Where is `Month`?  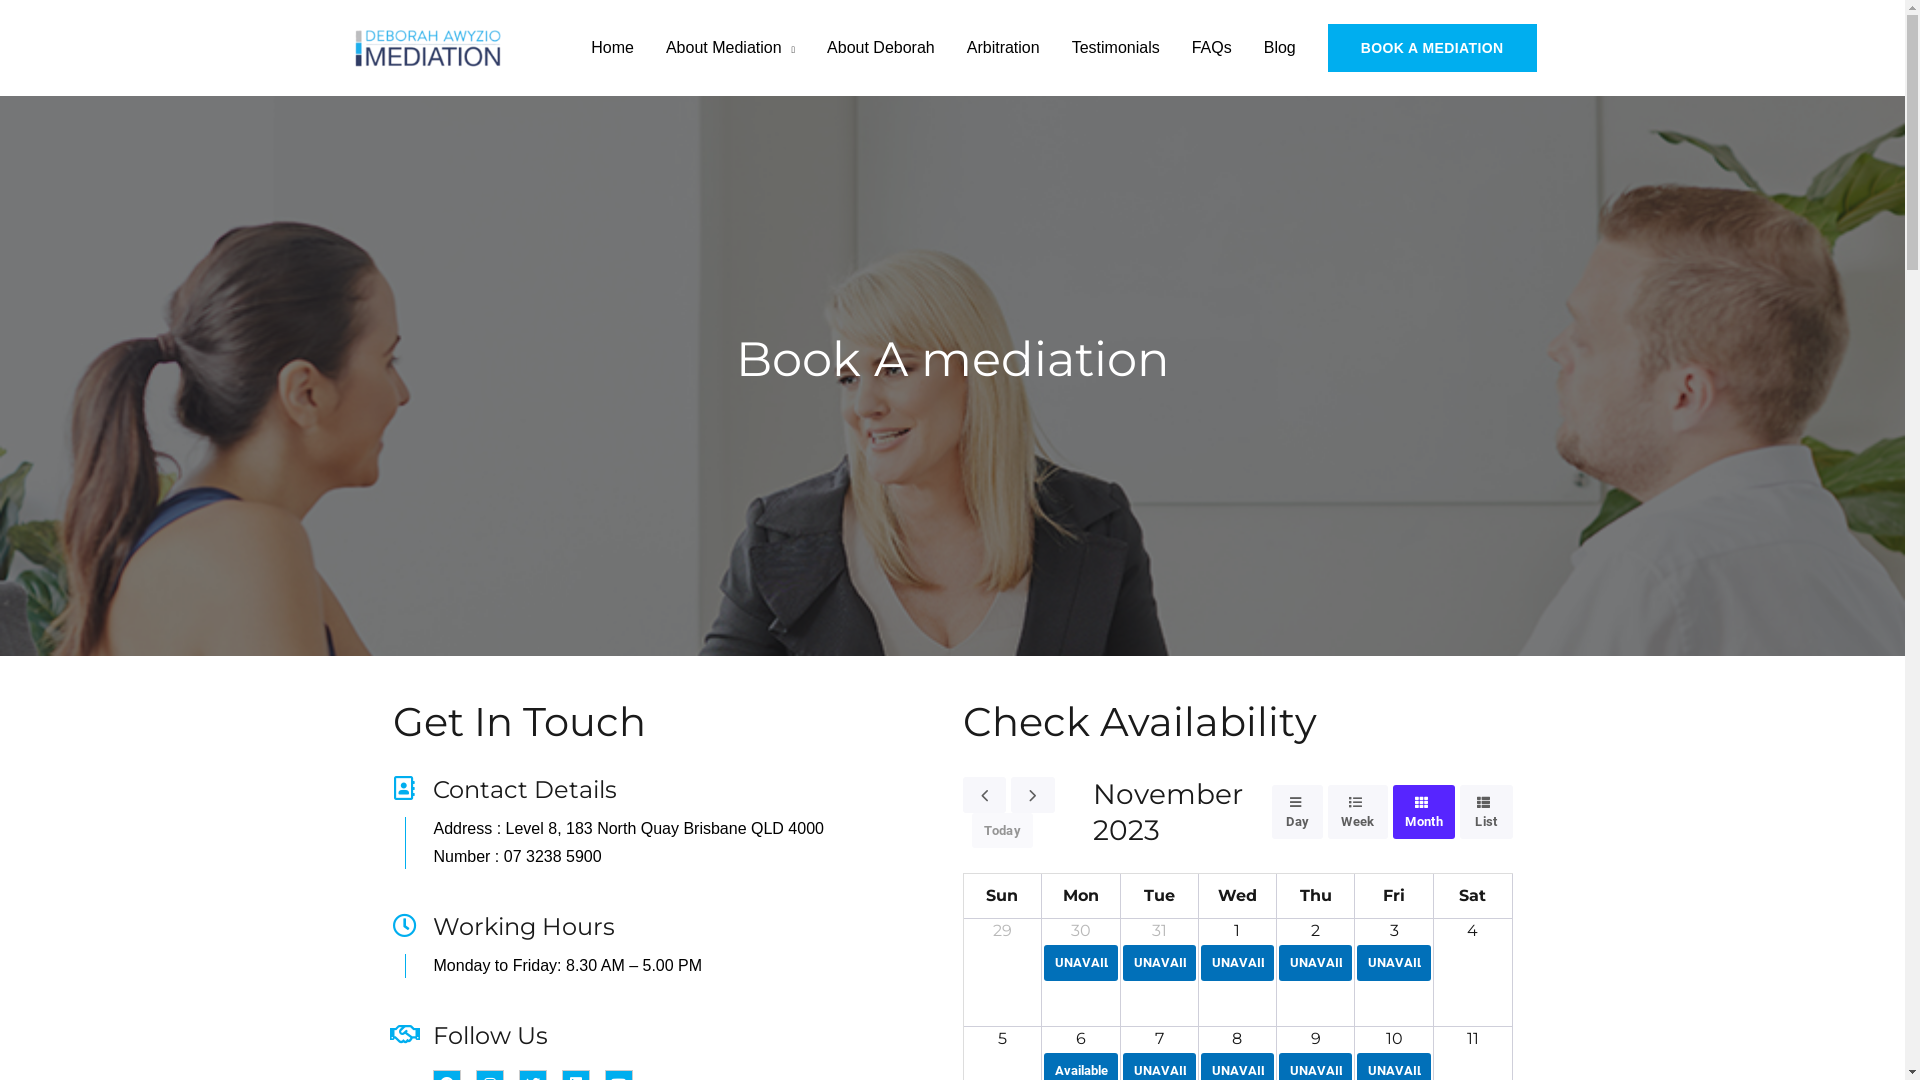 Month is located at coordinates (1424, 812).